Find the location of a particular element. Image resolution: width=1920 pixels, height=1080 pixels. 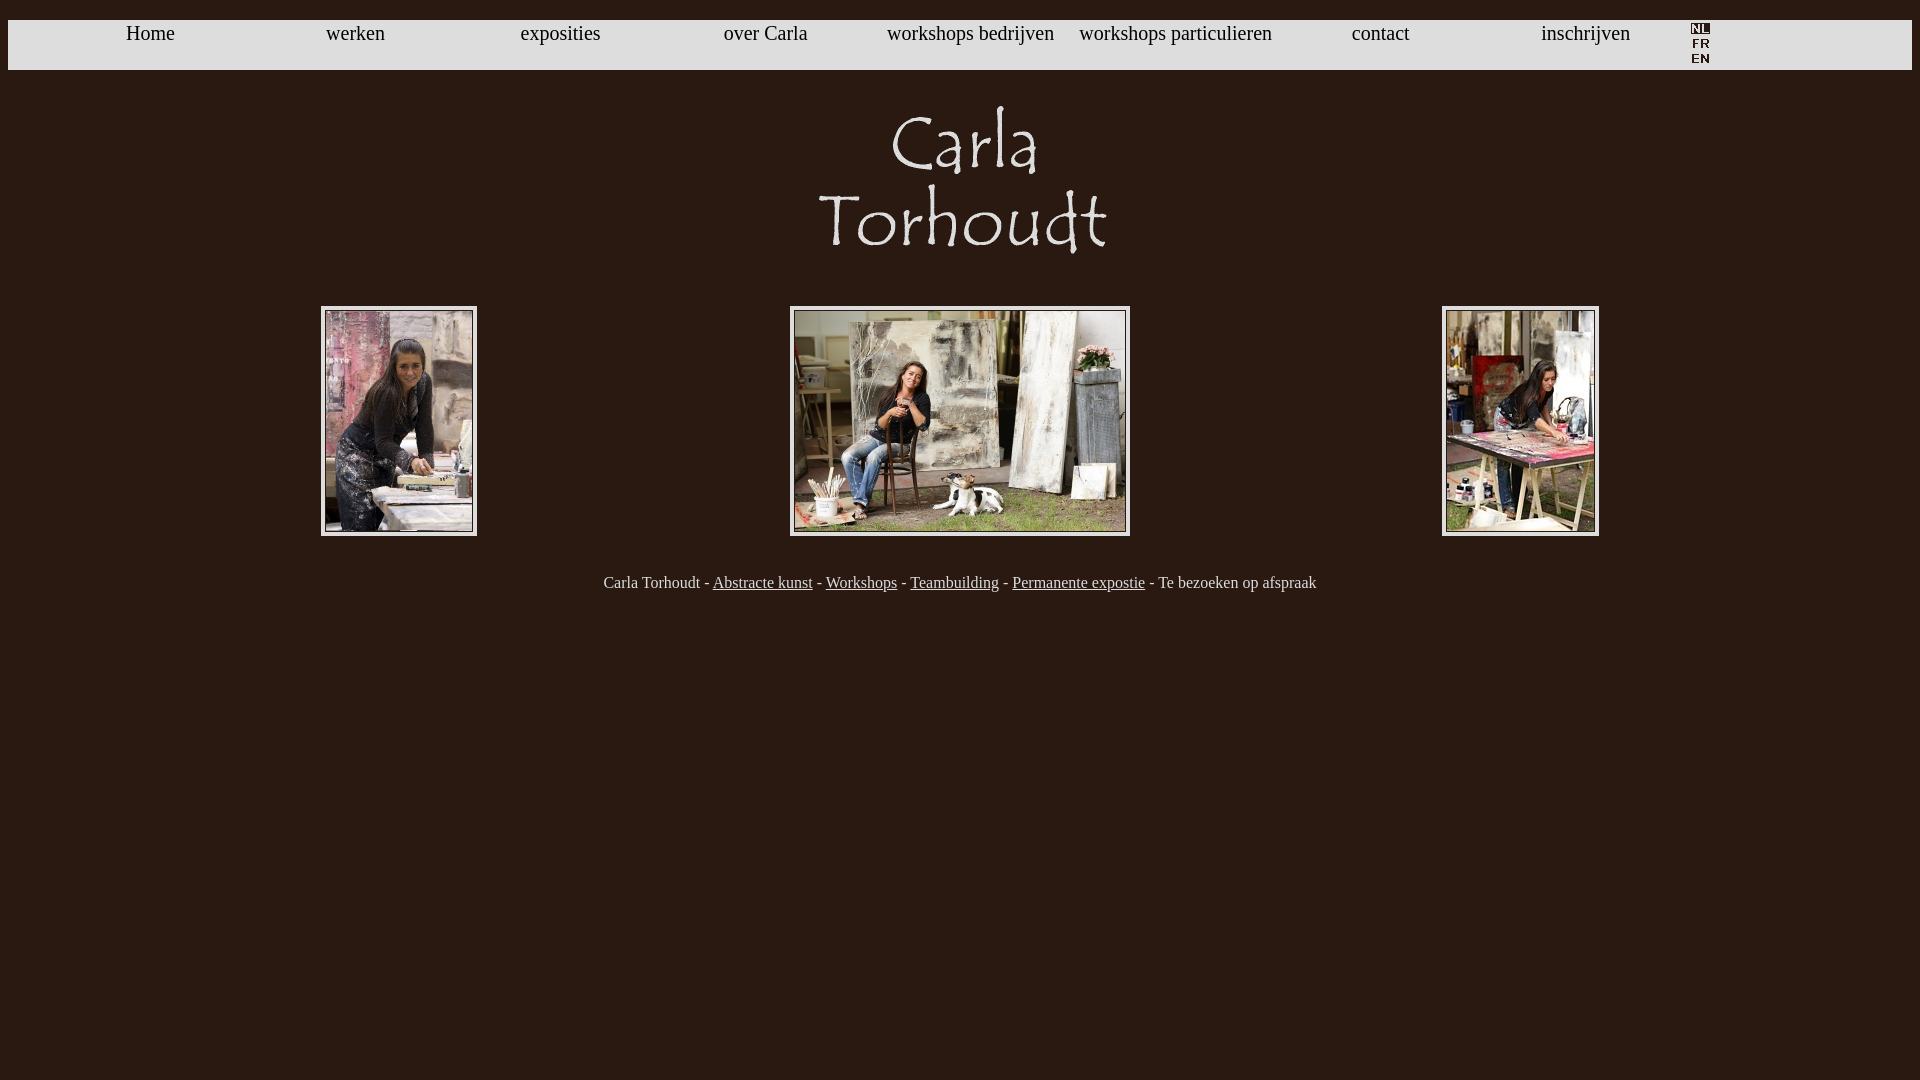

Home is located at coordinates (150, 33).